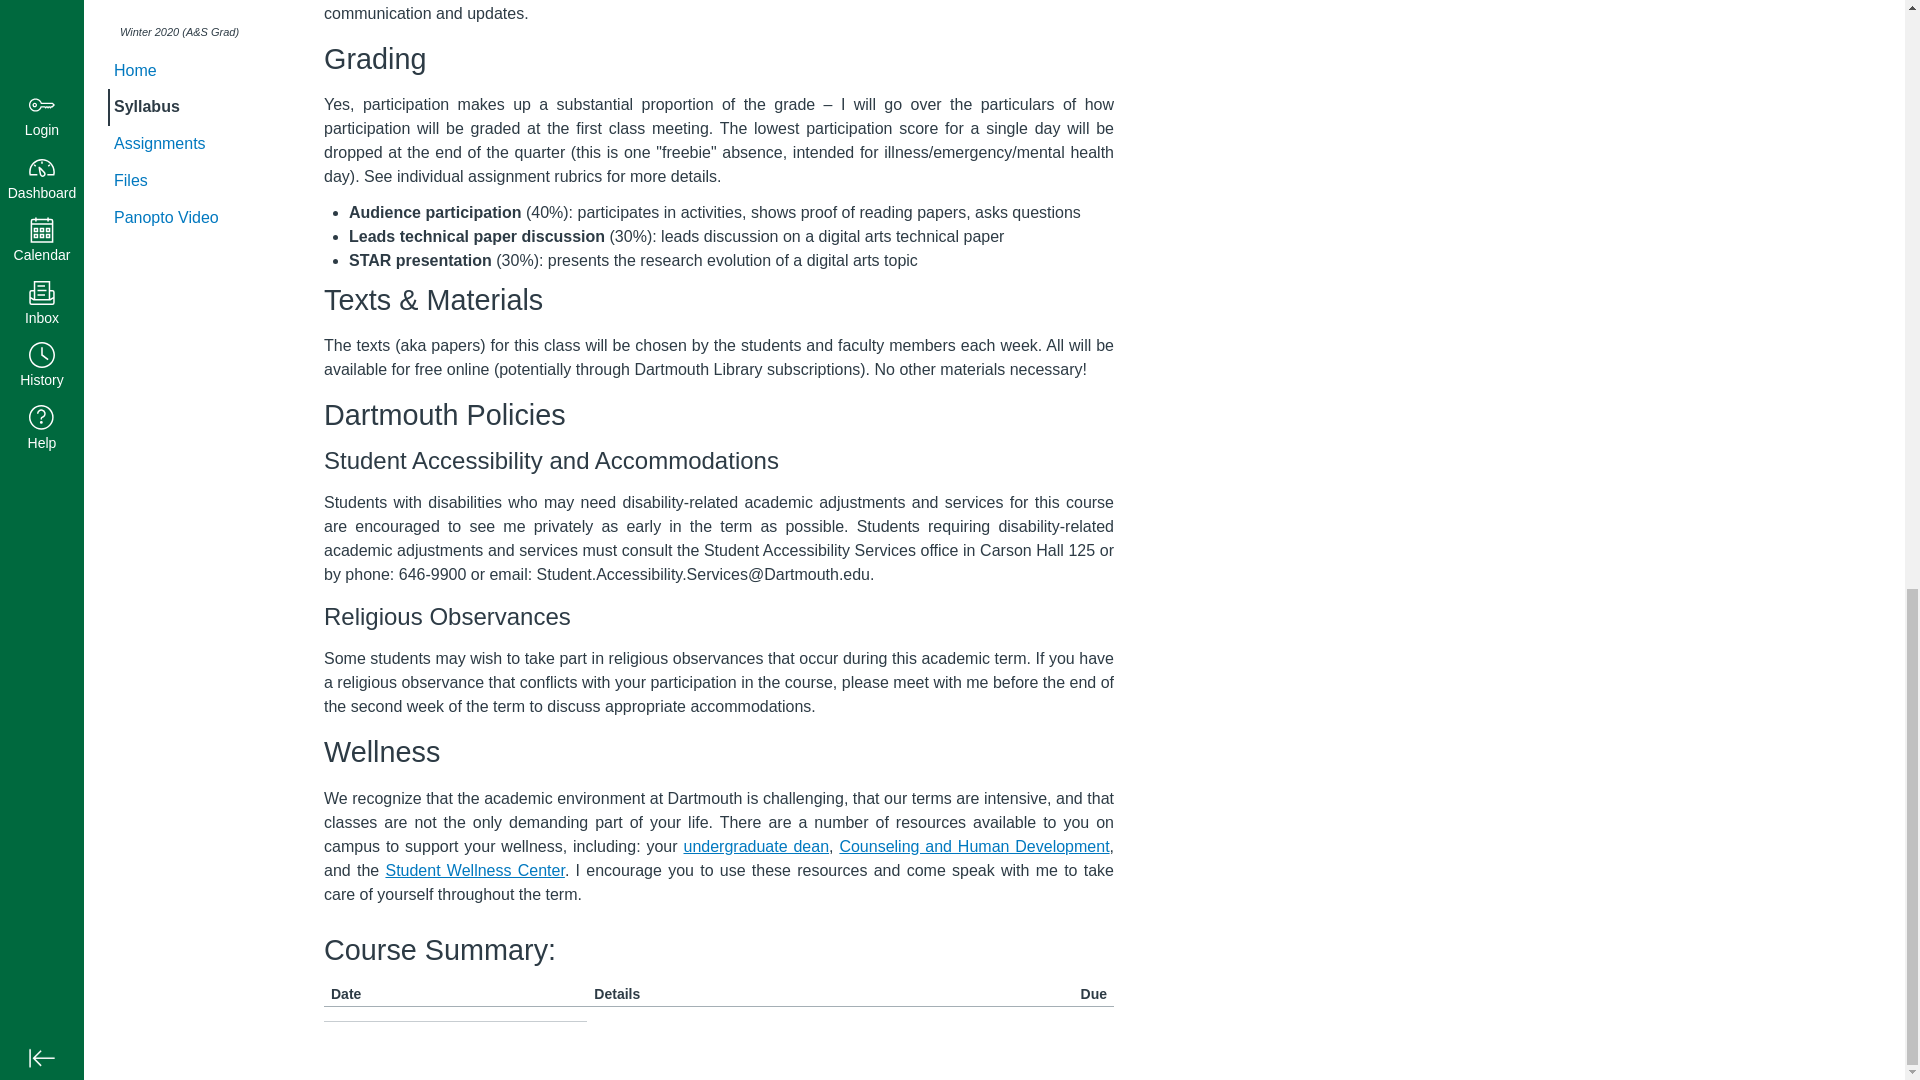 The width and height of the screenshot is (1920, 1080). What do you see at coordinates (474, 870) in the screenshot?
I see `Student Wellness Center` at bounding box center [474, 870].